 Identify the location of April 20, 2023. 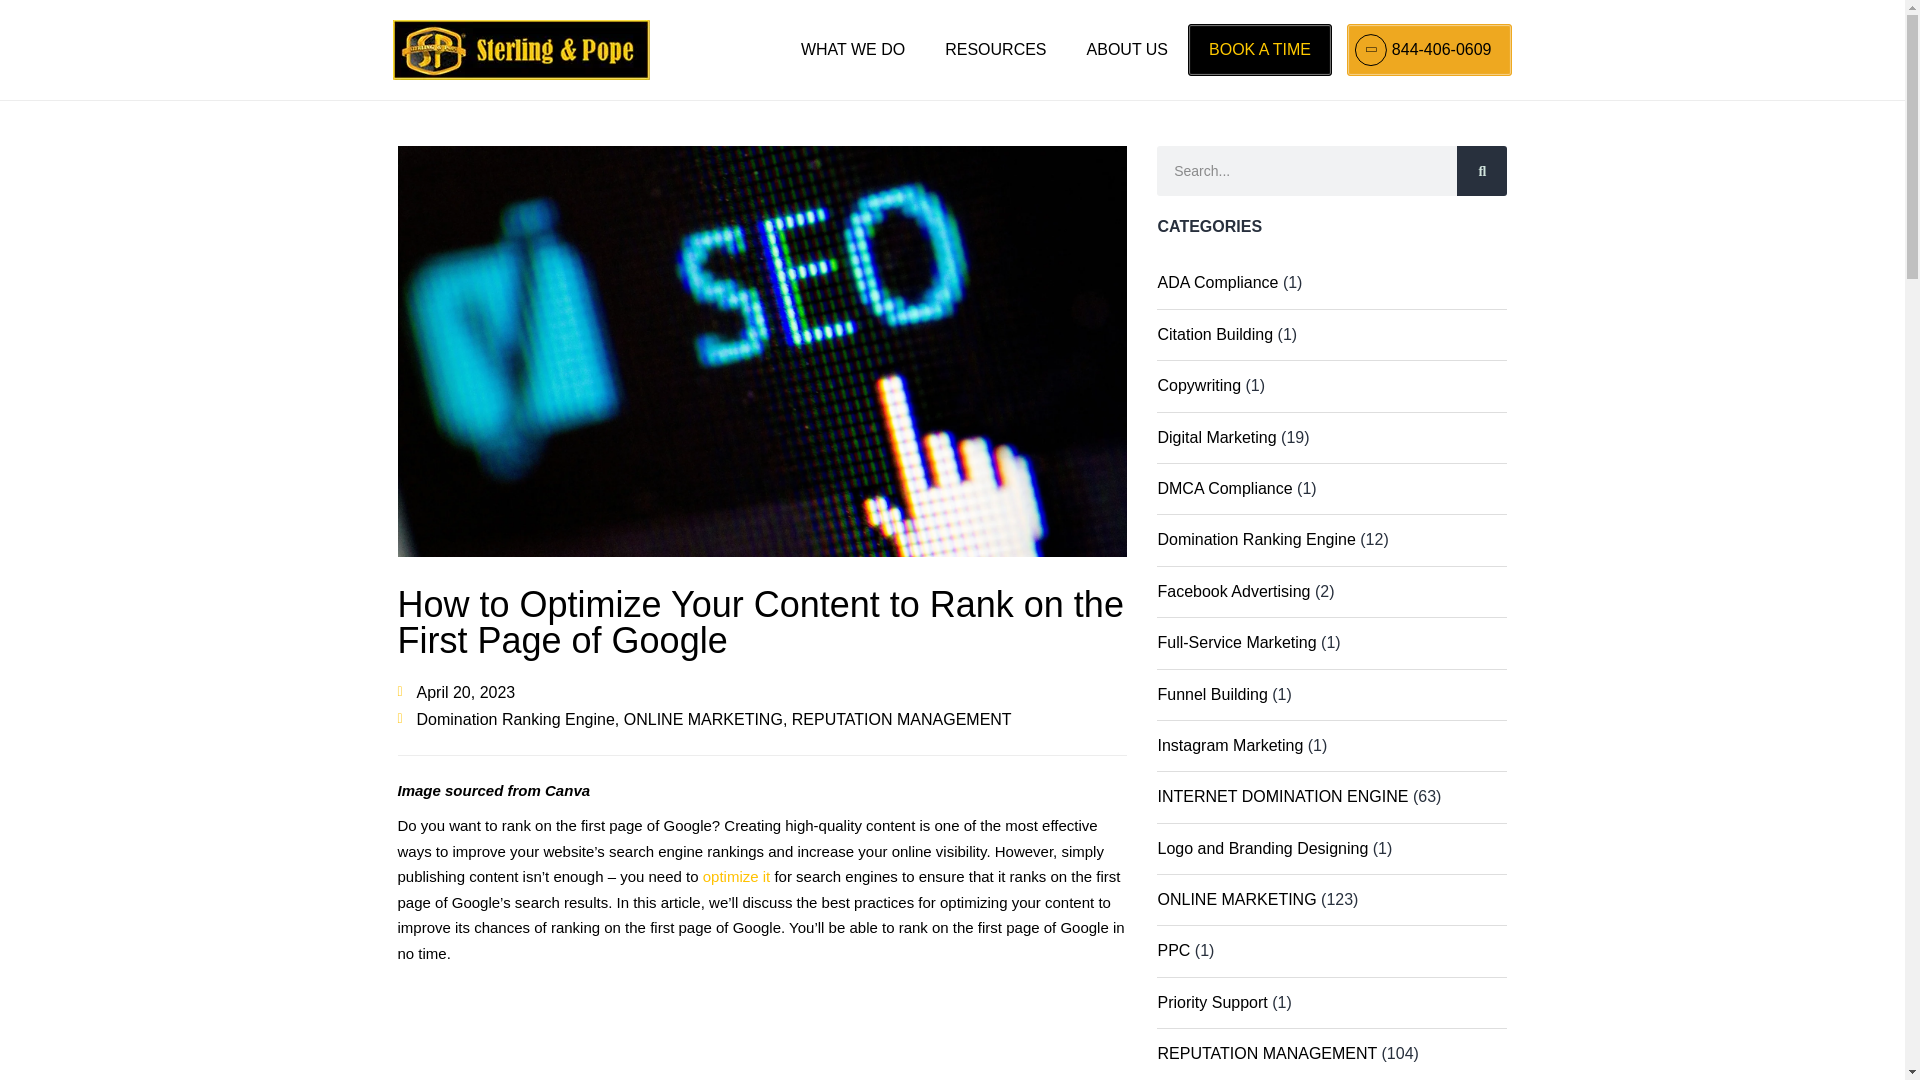
(456, 692).